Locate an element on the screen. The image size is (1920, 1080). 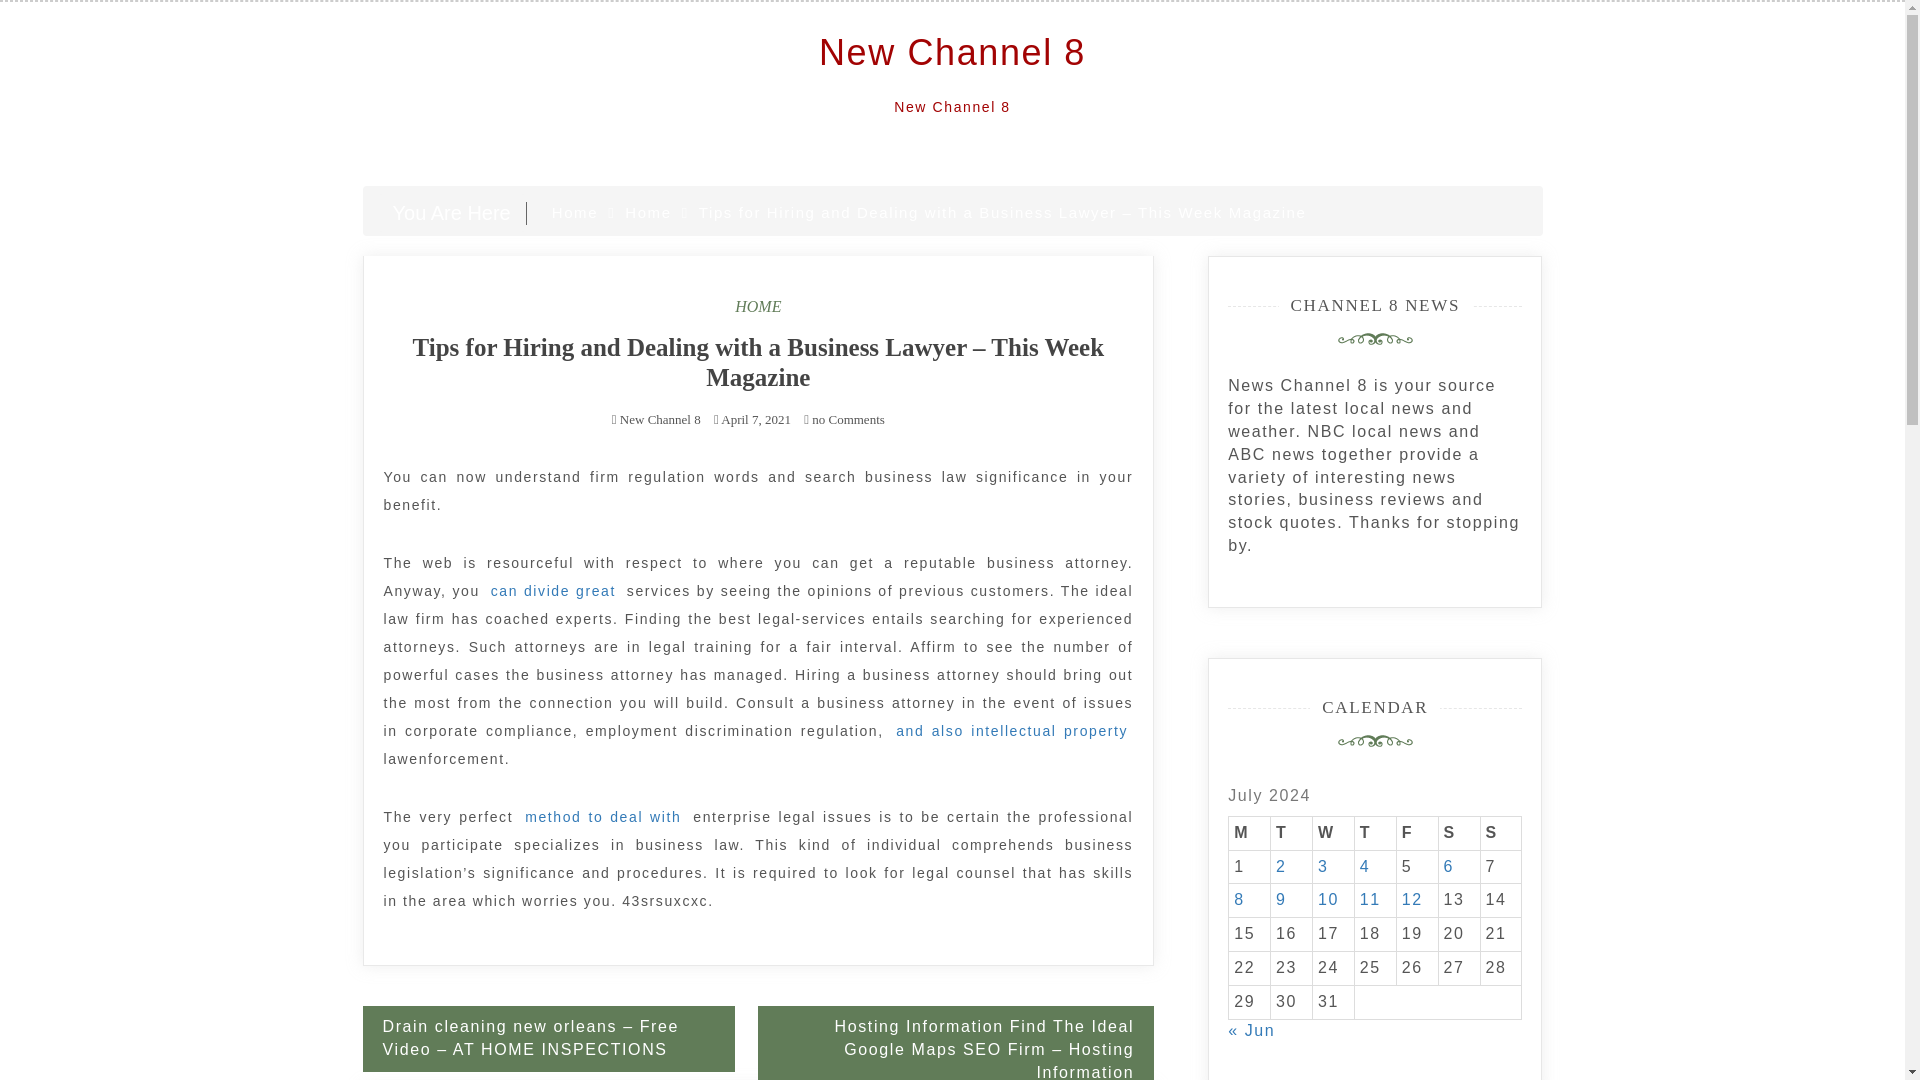
Sunday is located at coordinates (1501, 832).